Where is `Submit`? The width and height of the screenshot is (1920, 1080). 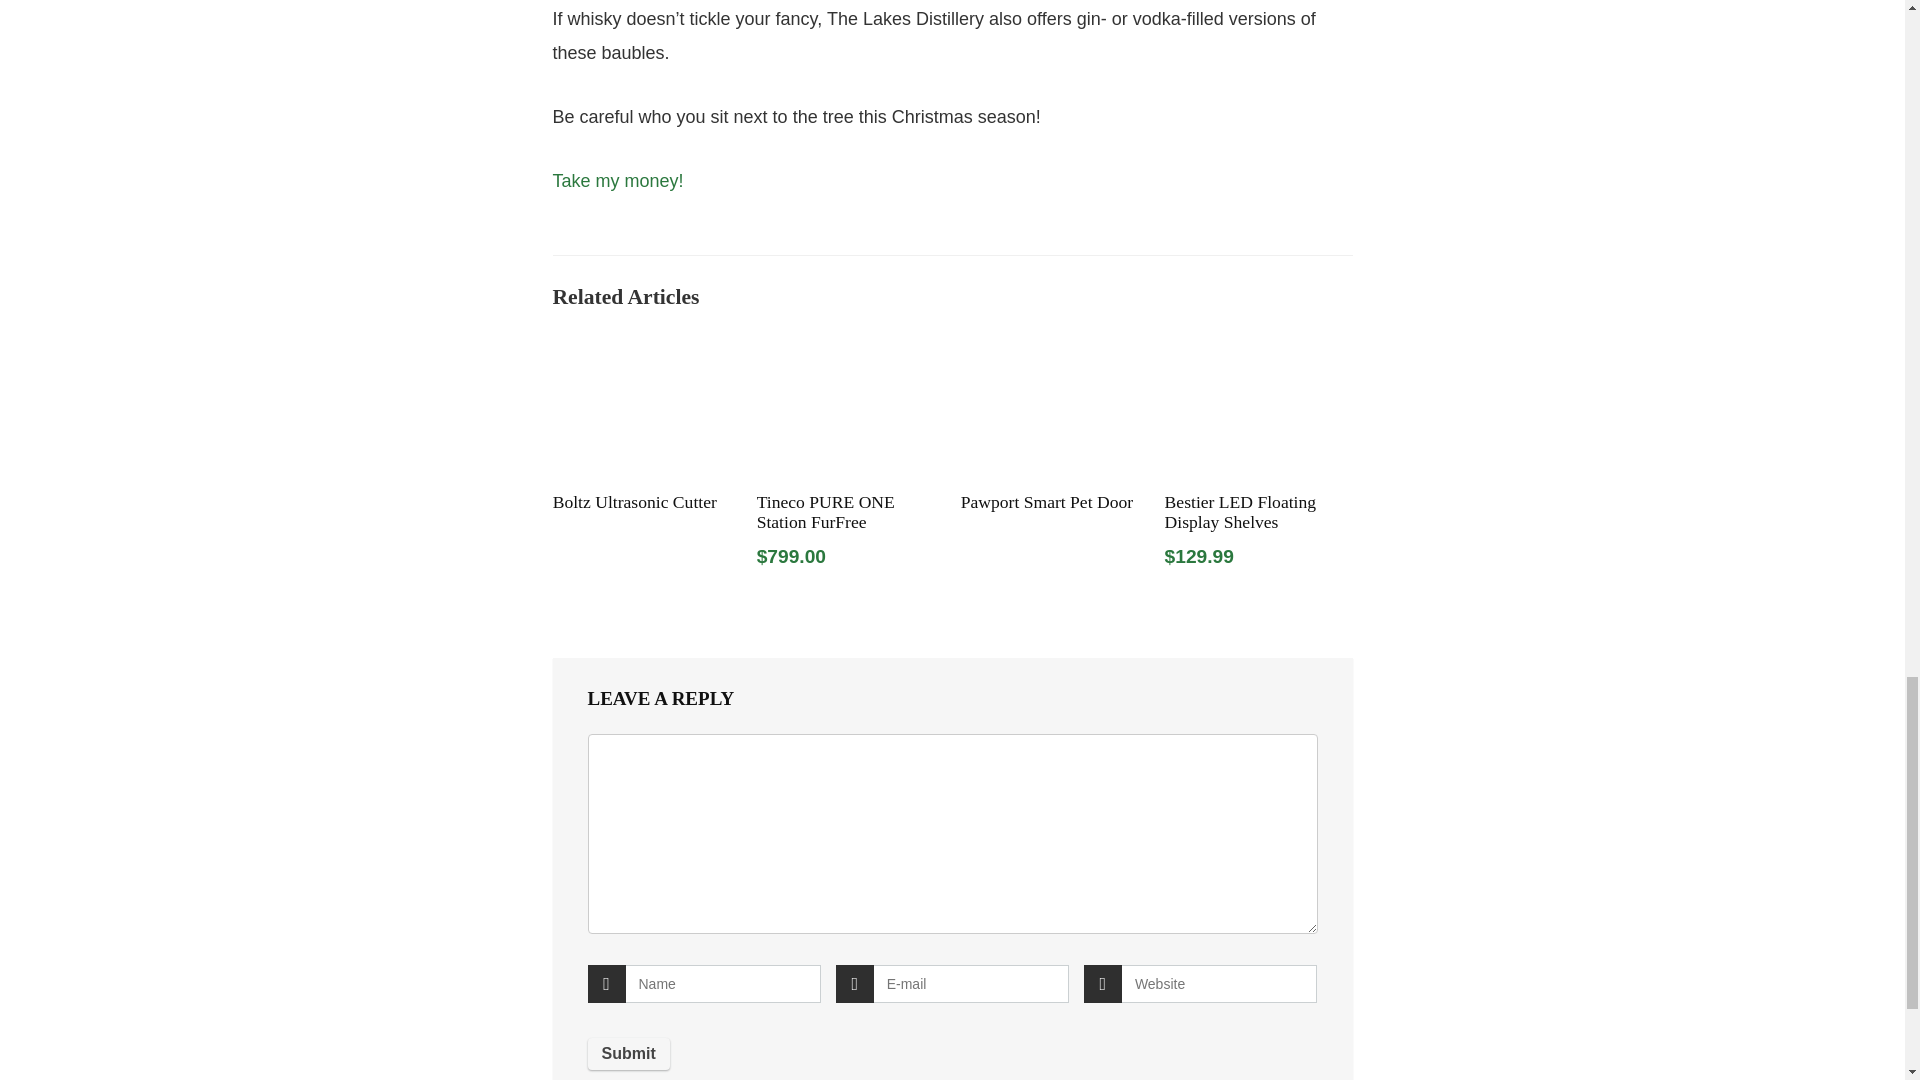
Submit is located at coordinates (628, 1054).